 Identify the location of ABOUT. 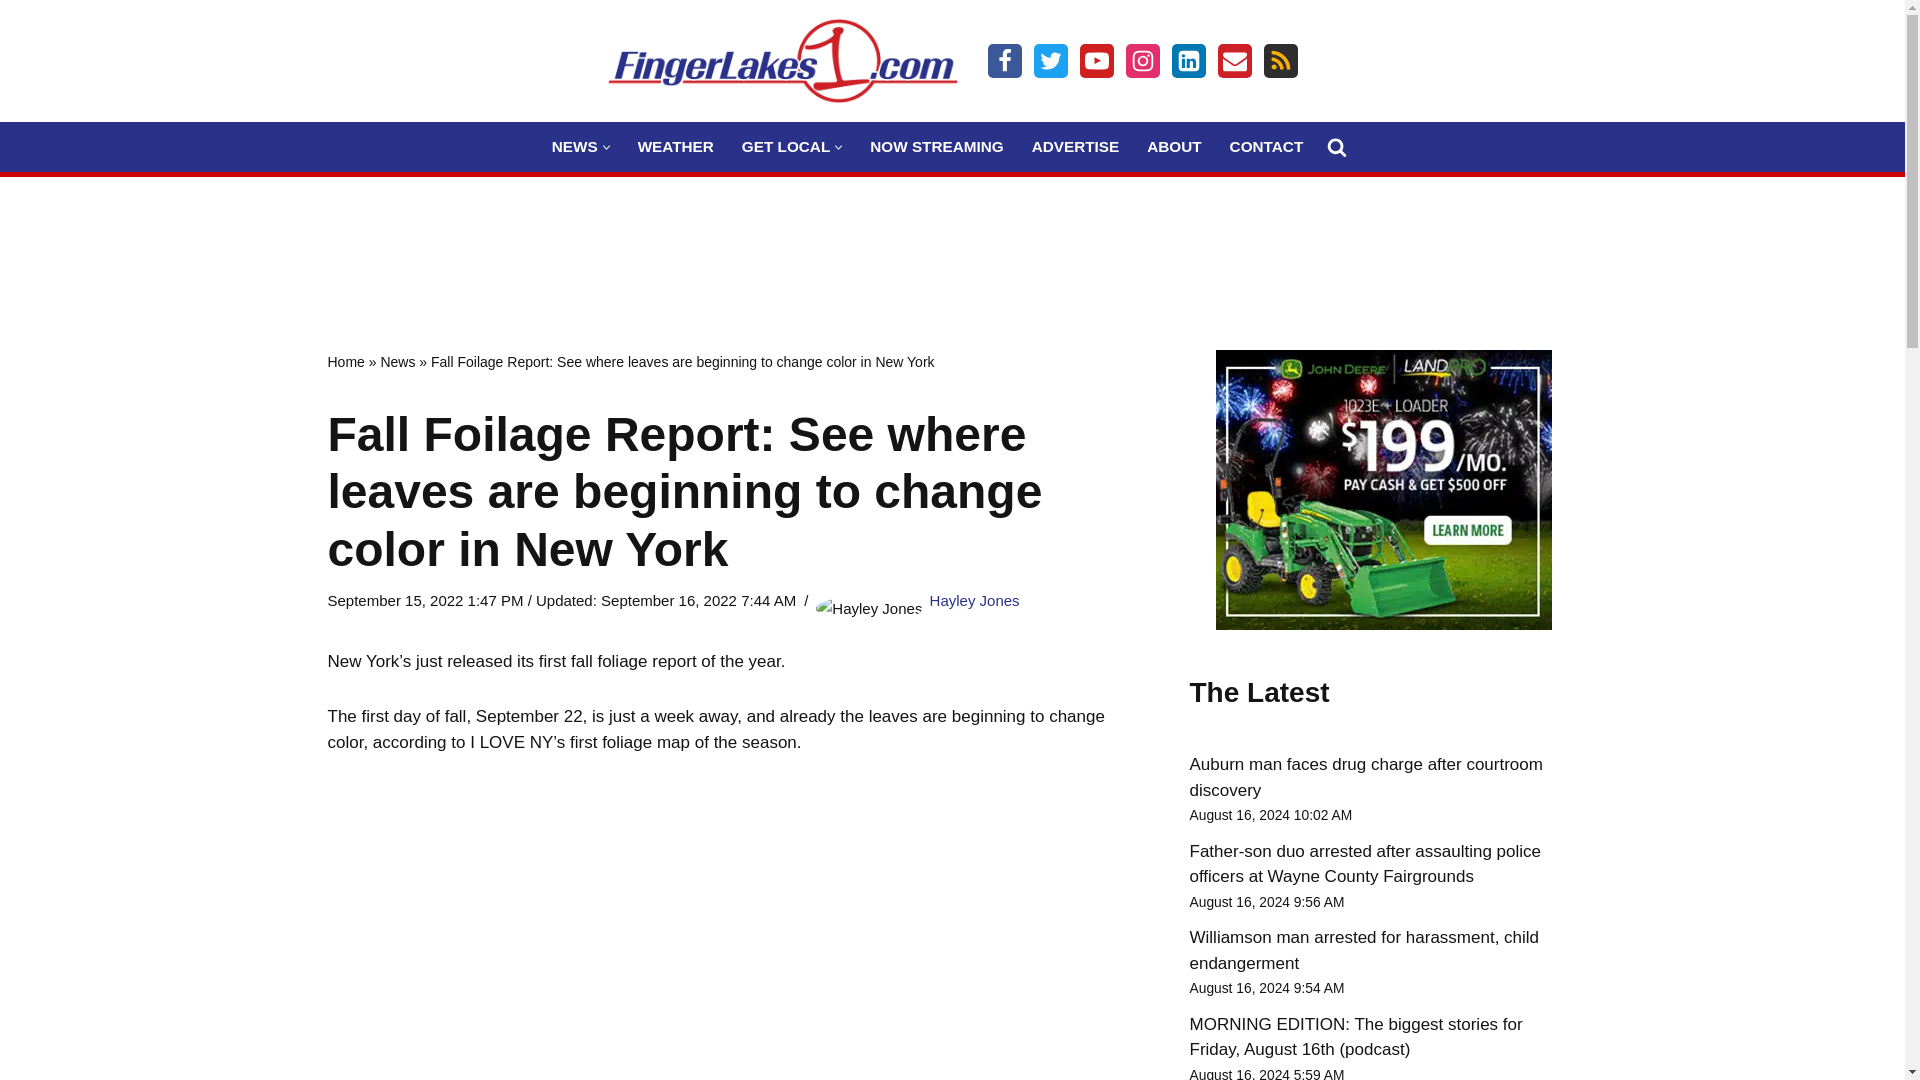
(1174, 146).